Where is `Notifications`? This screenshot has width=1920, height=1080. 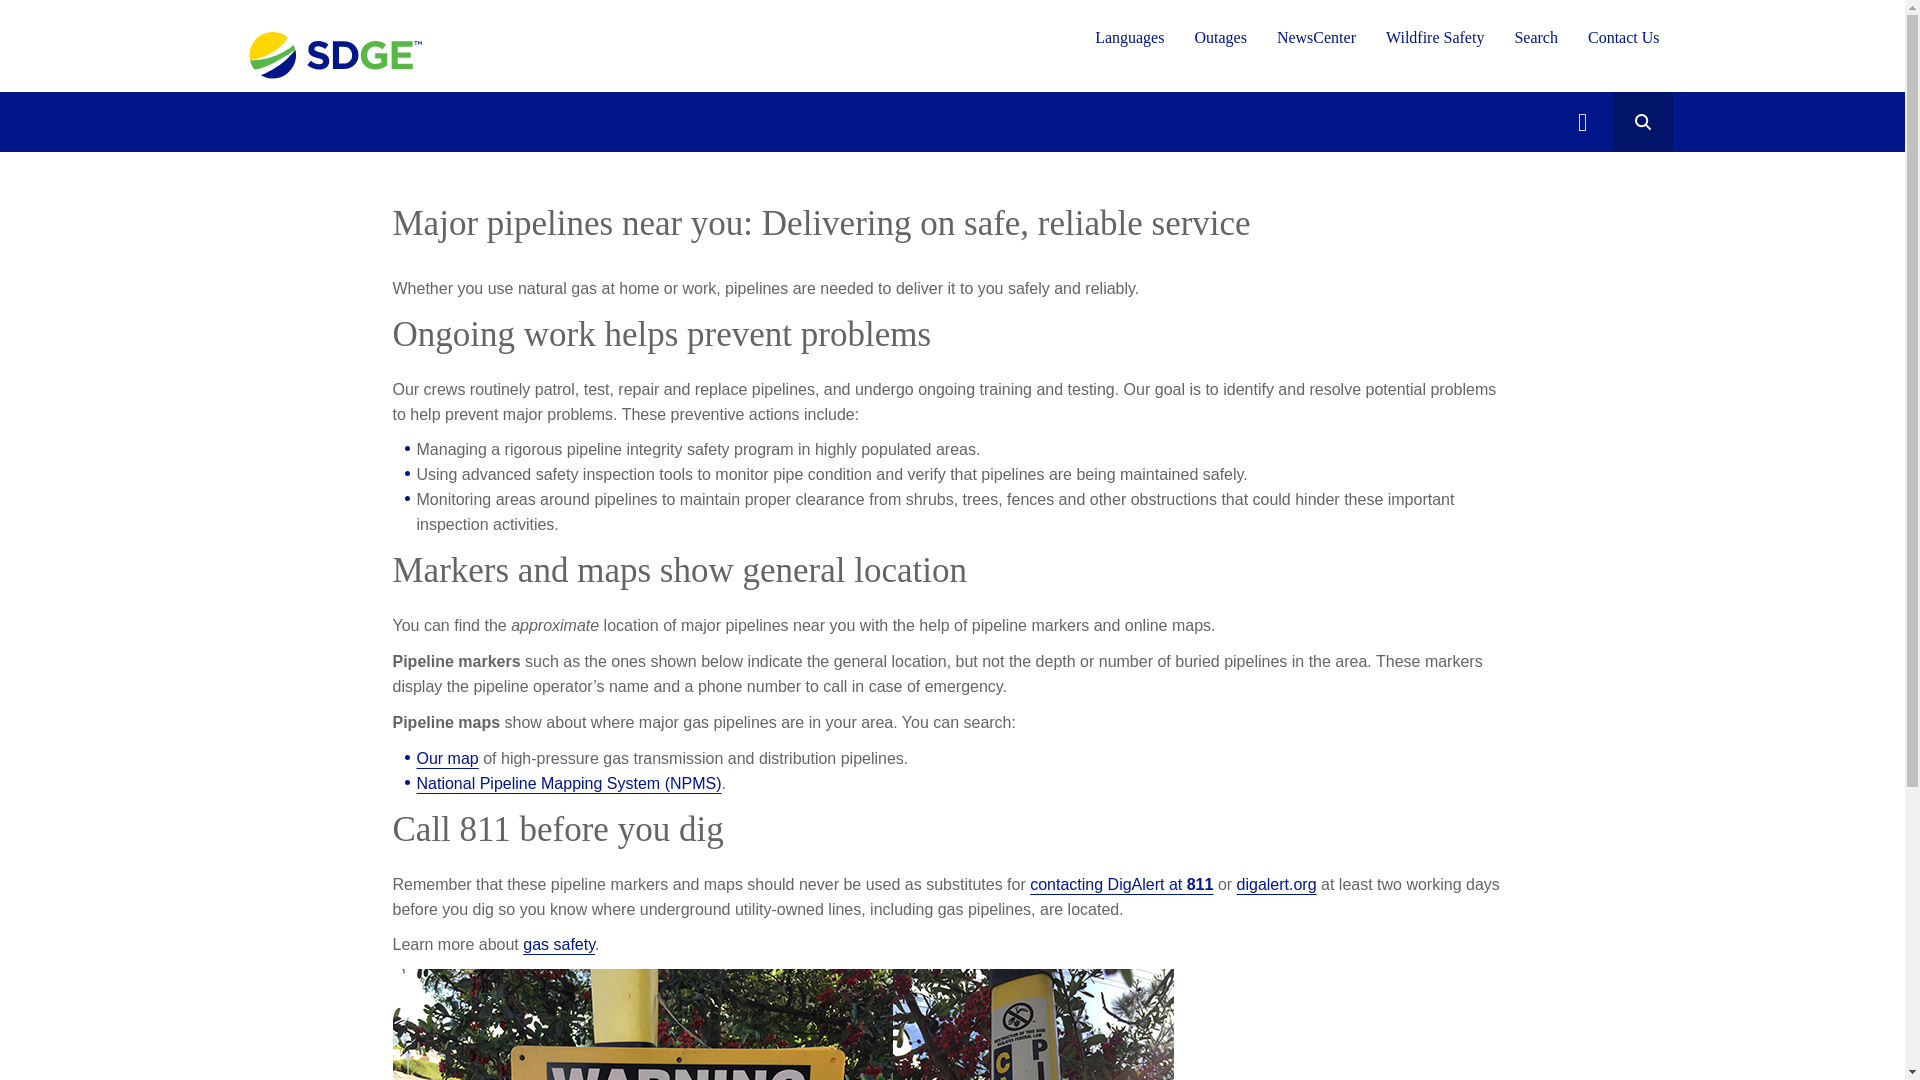
Notifications is located at coordinates (1582, 122).